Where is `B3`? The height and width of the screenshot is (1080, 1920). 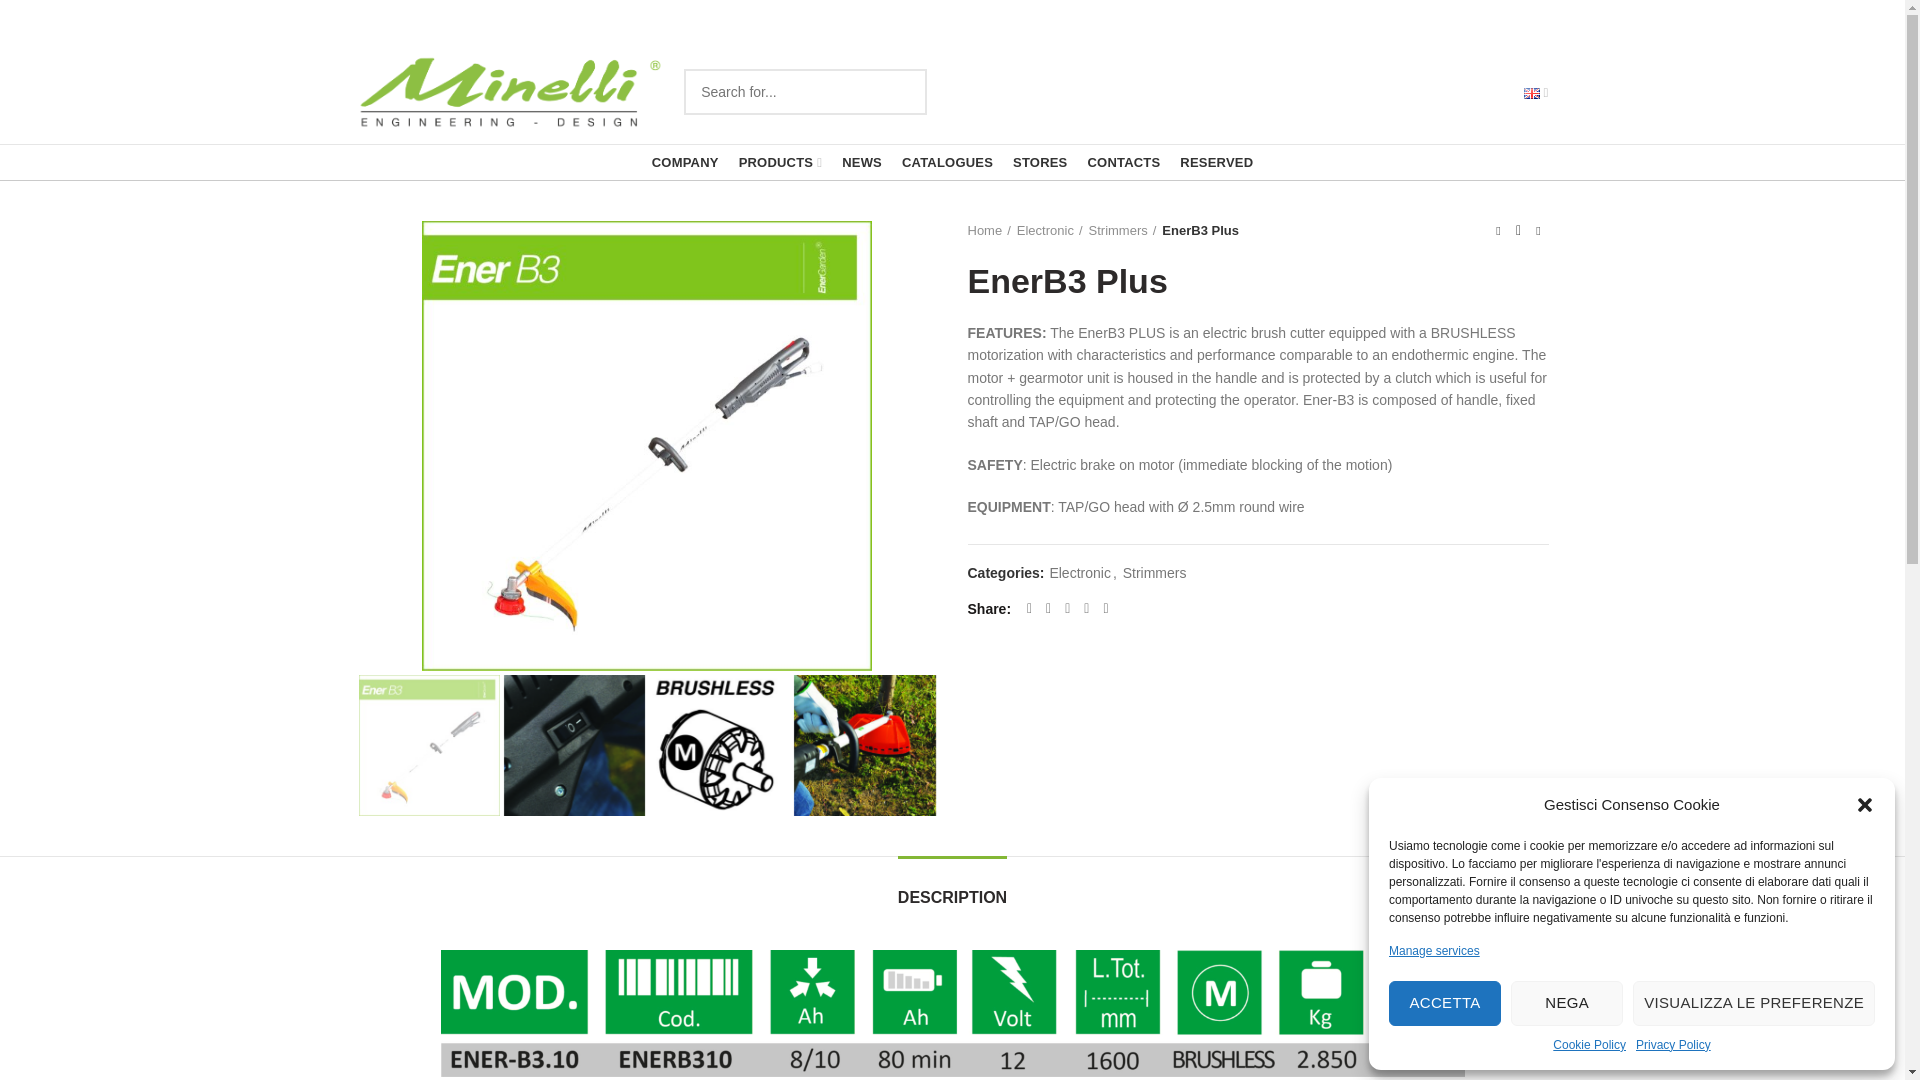
B3 is located at coordinates (574, 746).